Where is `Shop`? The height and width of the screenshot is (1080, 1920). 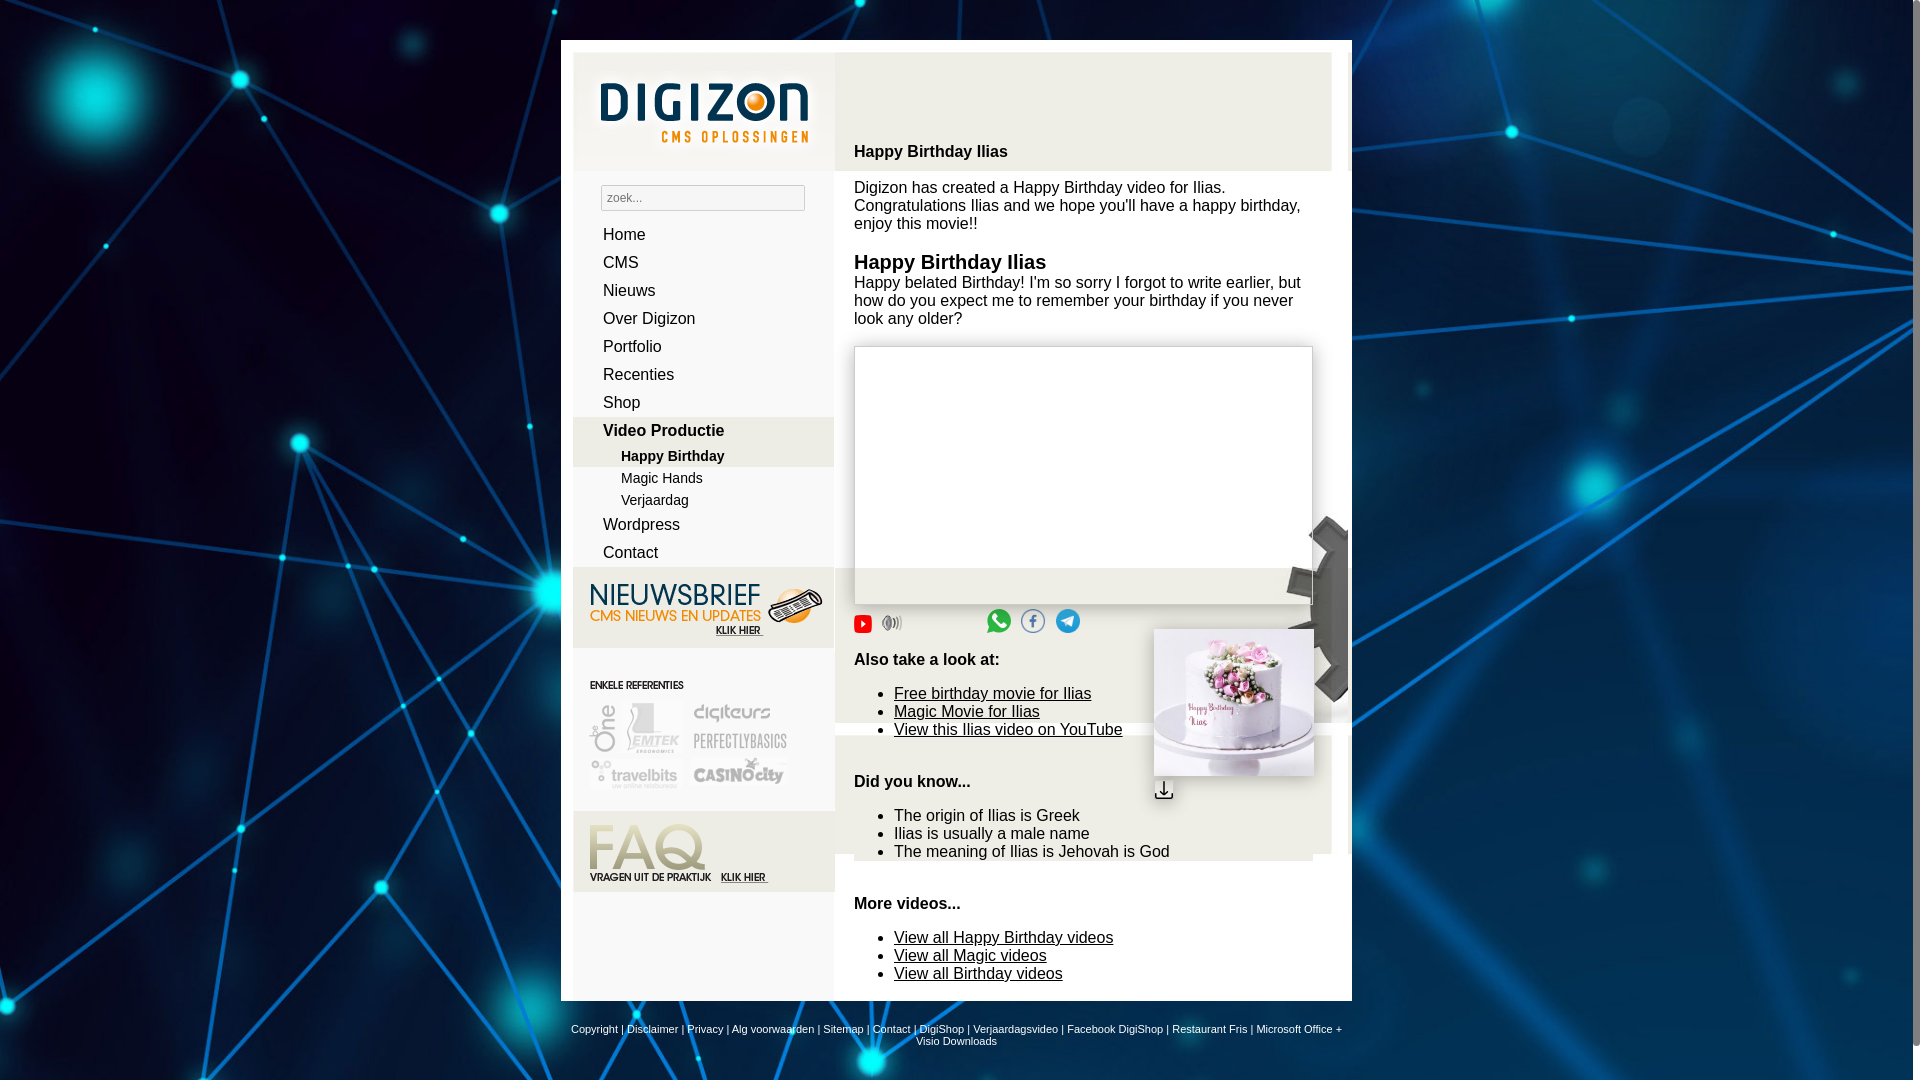 Shop is located at coordinates (696, 402).